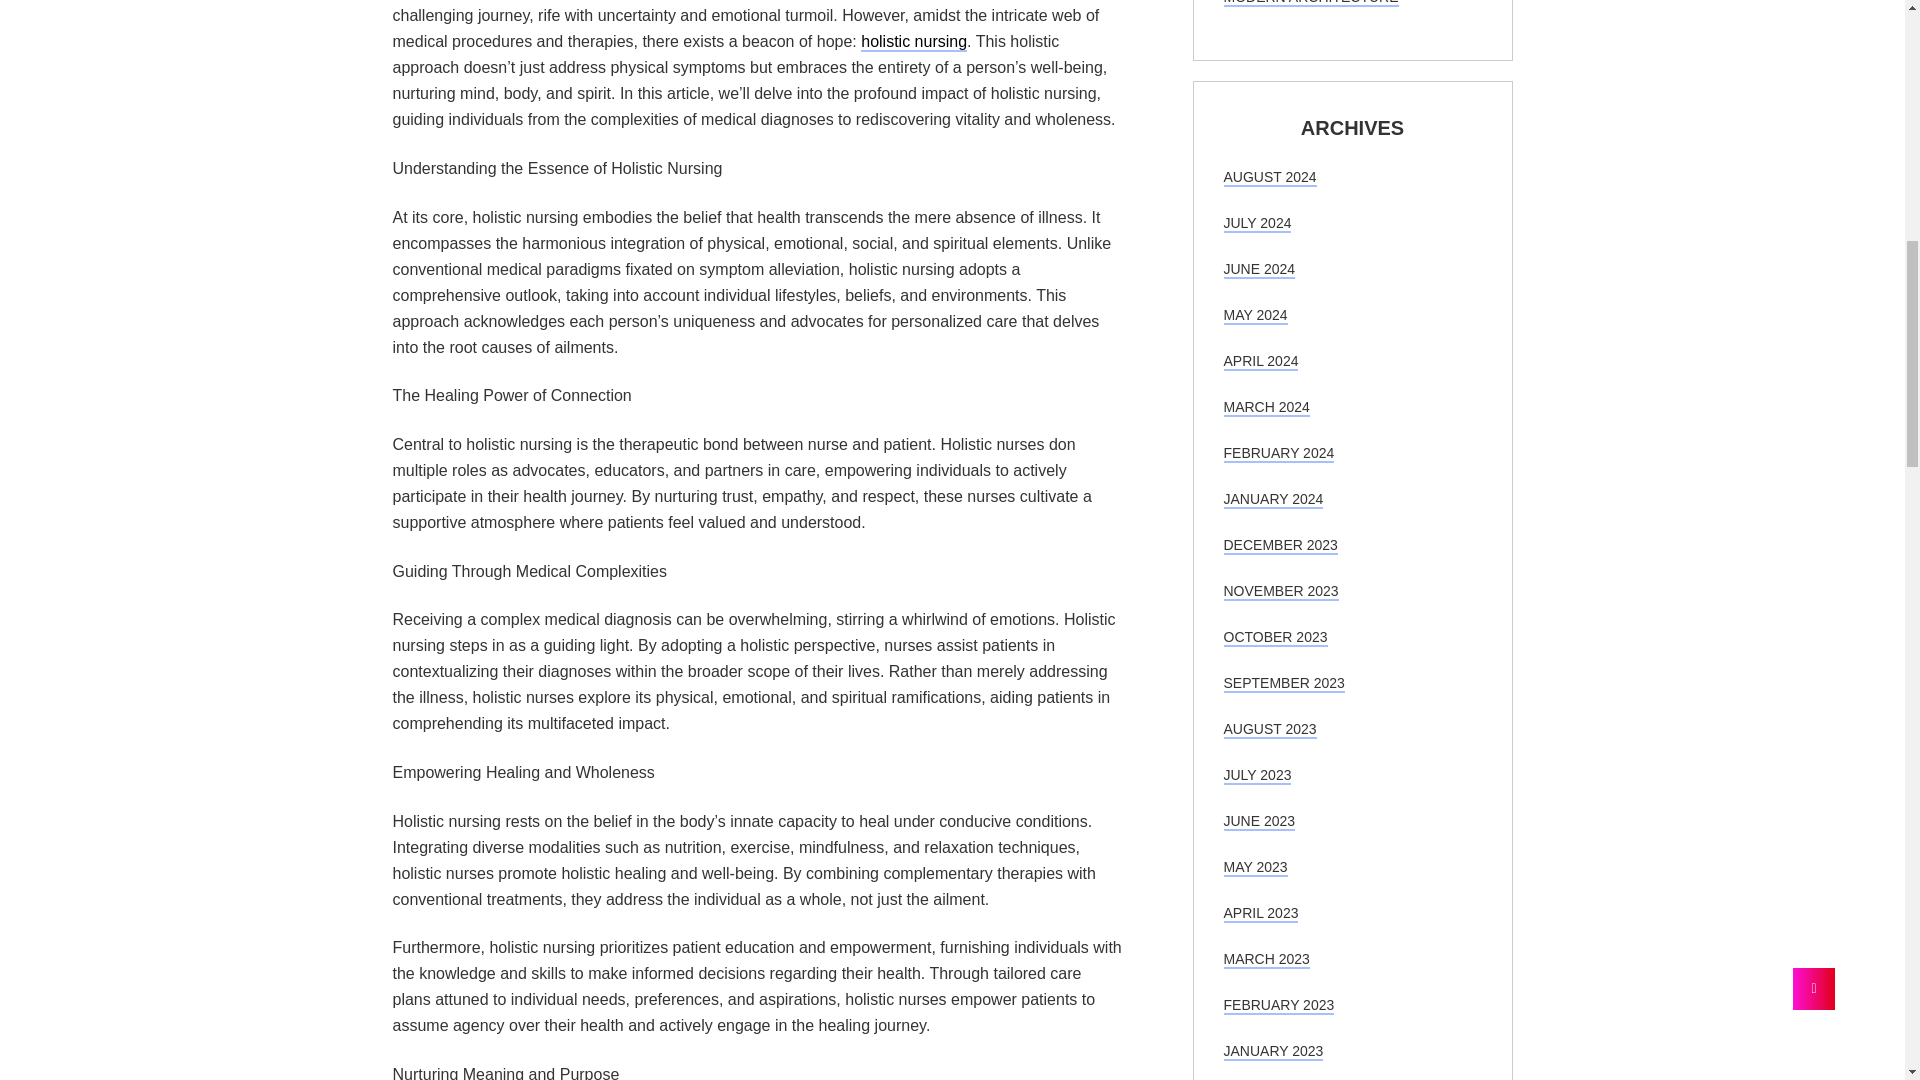 Image resolution: width=1920 pixels, height=1080 pixels. I want to click on JULY 2024, so click(1258, 224).